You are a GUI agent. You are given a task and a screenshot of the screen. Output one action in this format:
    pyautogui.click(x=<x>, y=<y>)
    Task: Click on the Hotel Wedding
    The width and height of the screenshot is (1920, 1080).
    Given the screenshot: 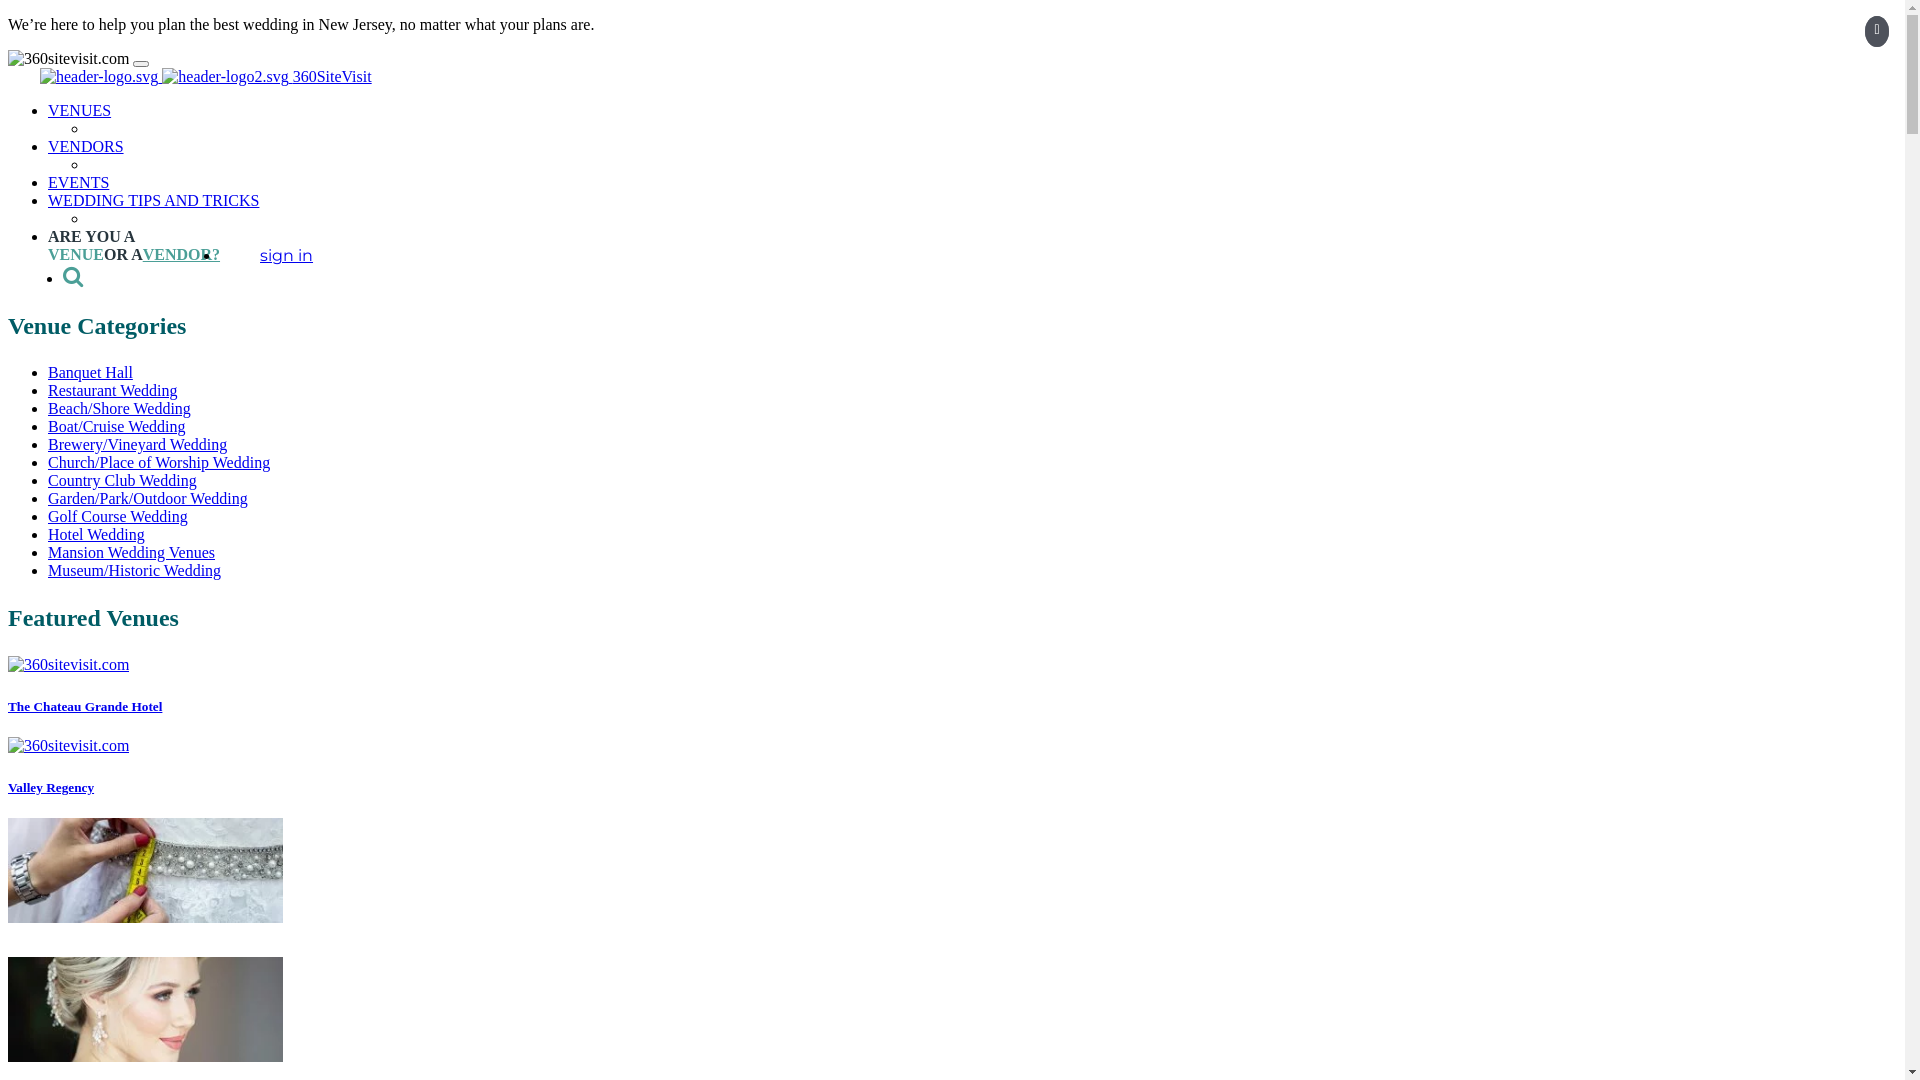 What is the action you would take?
    pyautogui.click(x=96, y=534)
    